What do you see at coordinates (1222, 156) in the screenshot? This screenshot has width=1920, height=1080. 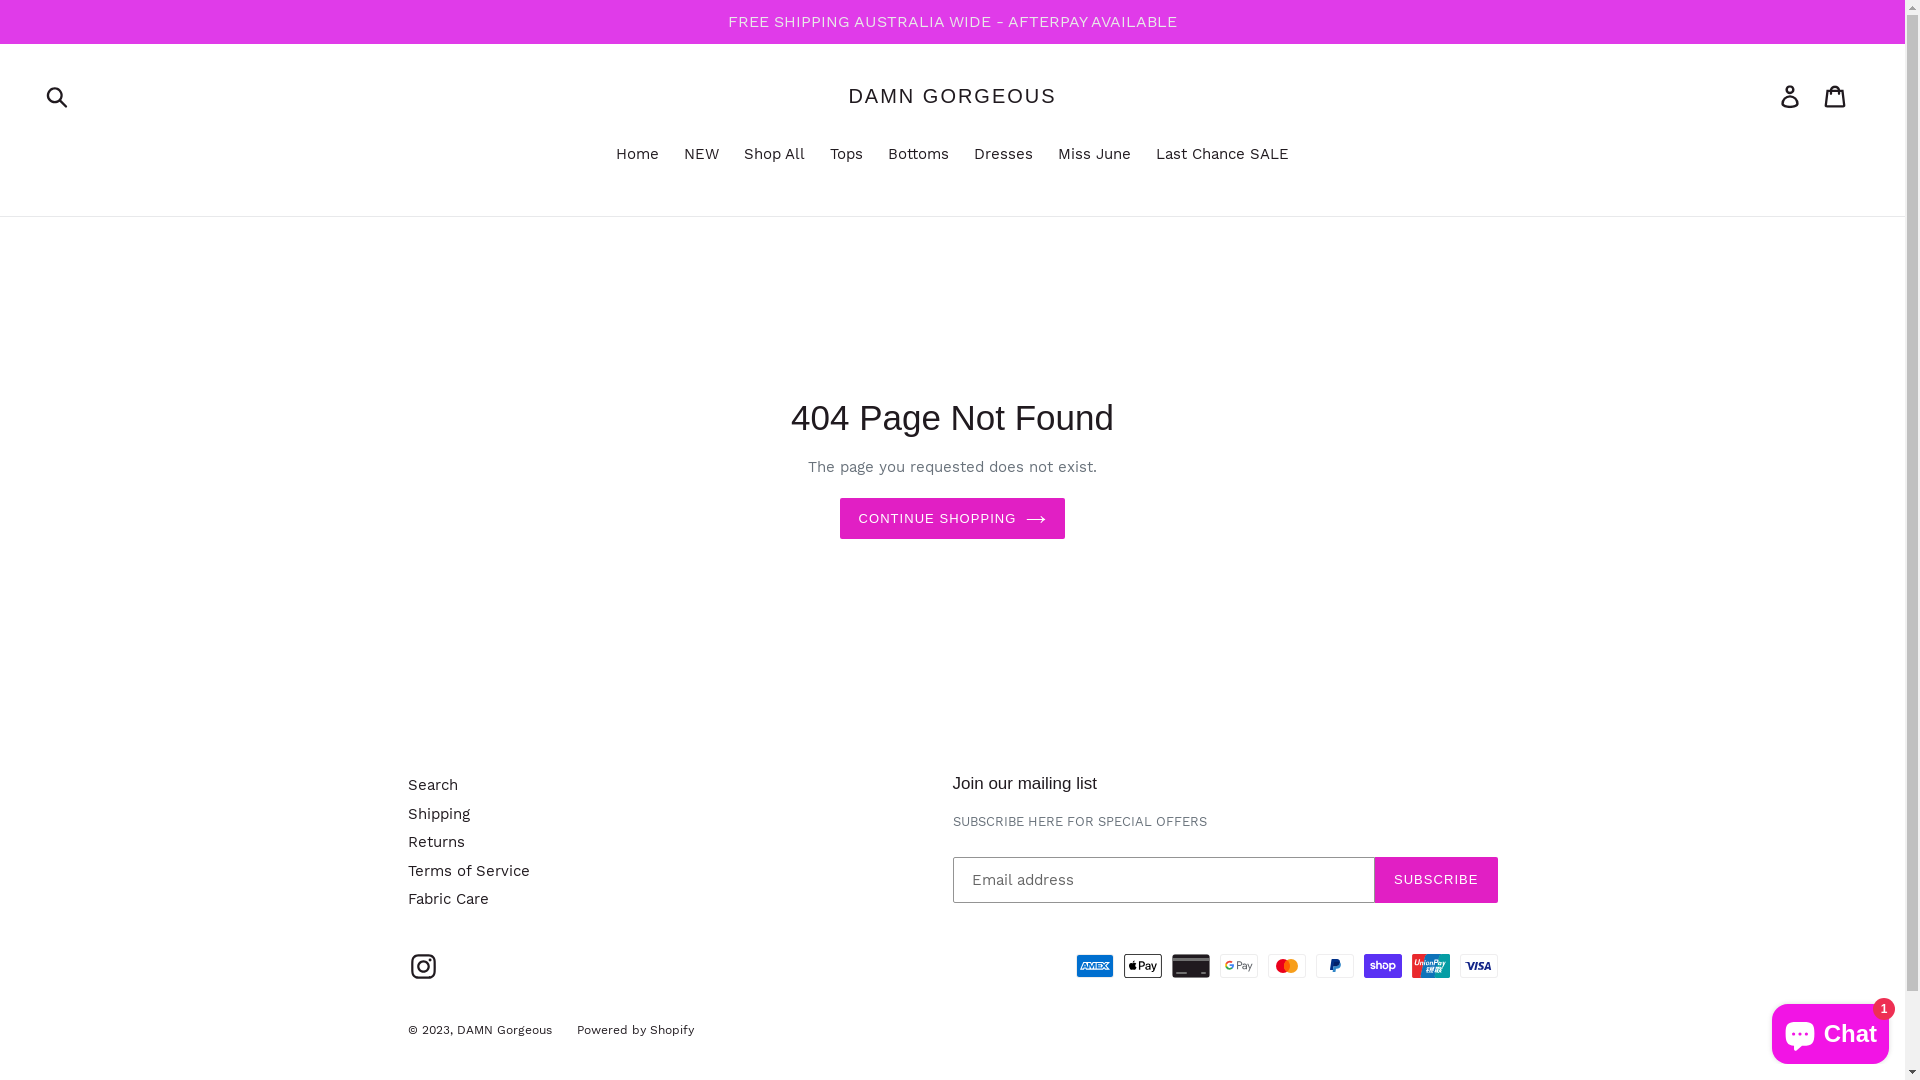 I see `Last Chance SALE` at bounding box center [1222, 156].